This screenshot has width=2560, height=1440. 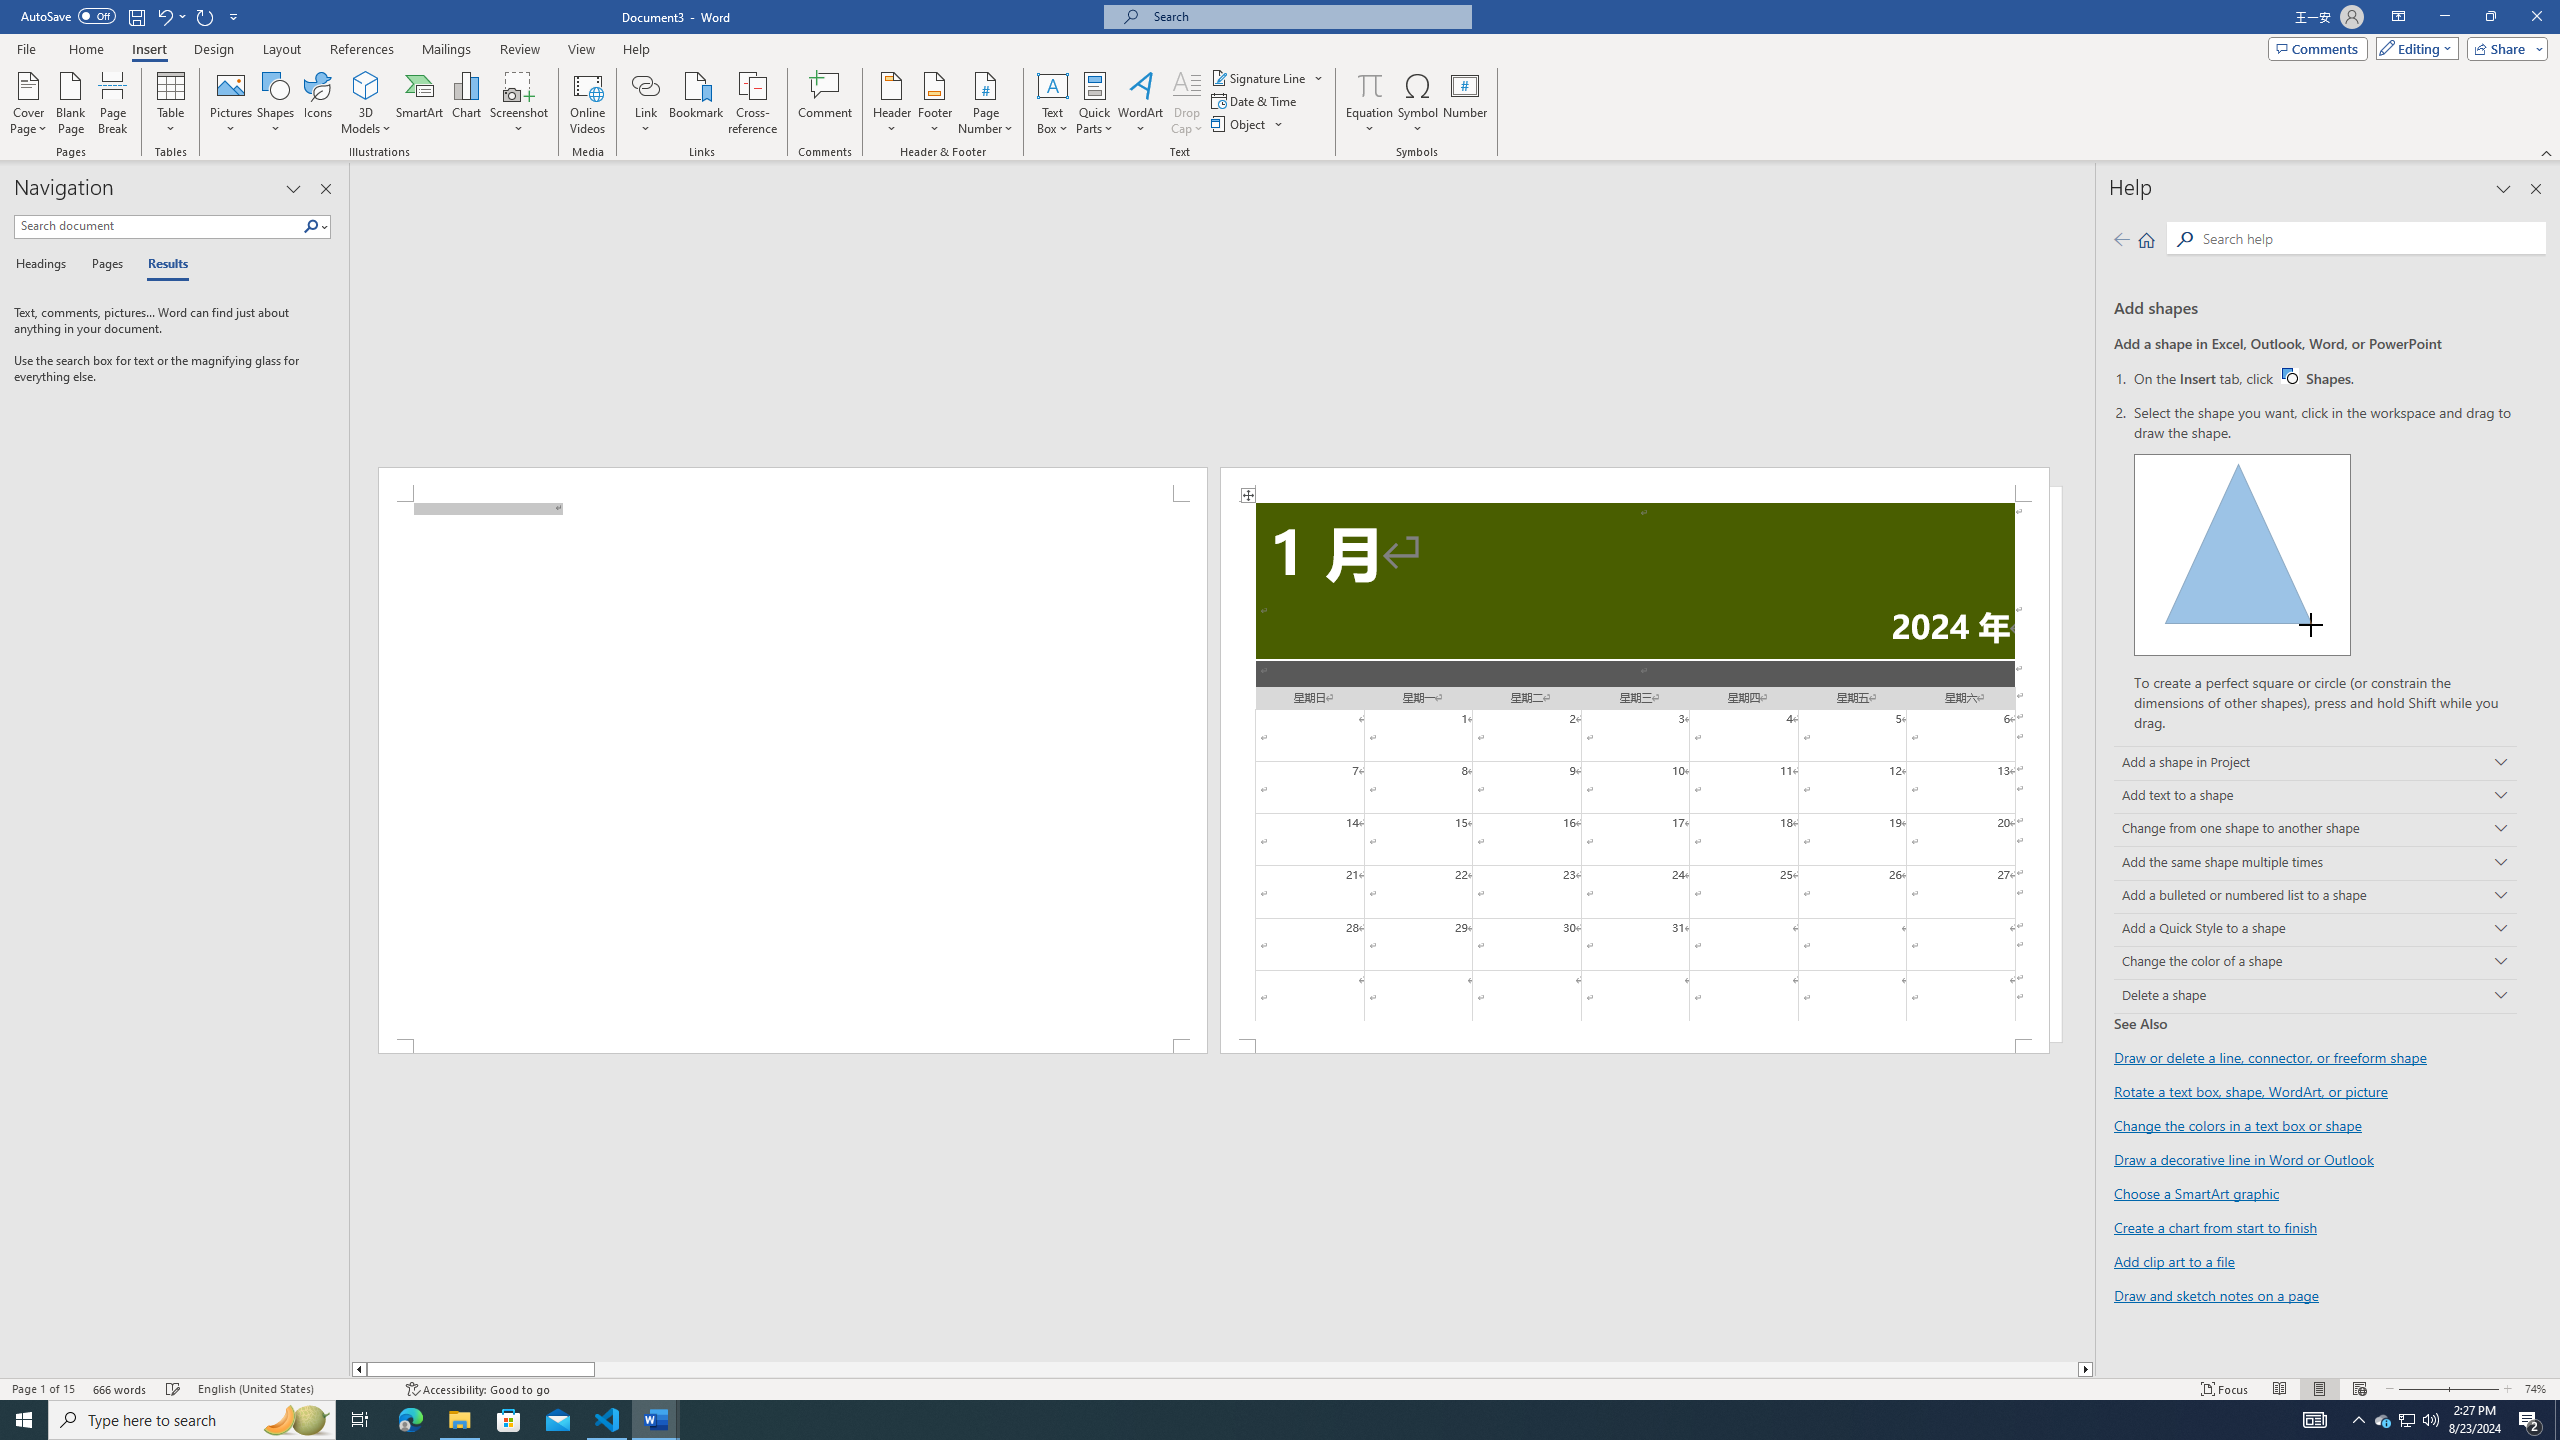 I want to click on Object..., so click(x=1248, y=124).